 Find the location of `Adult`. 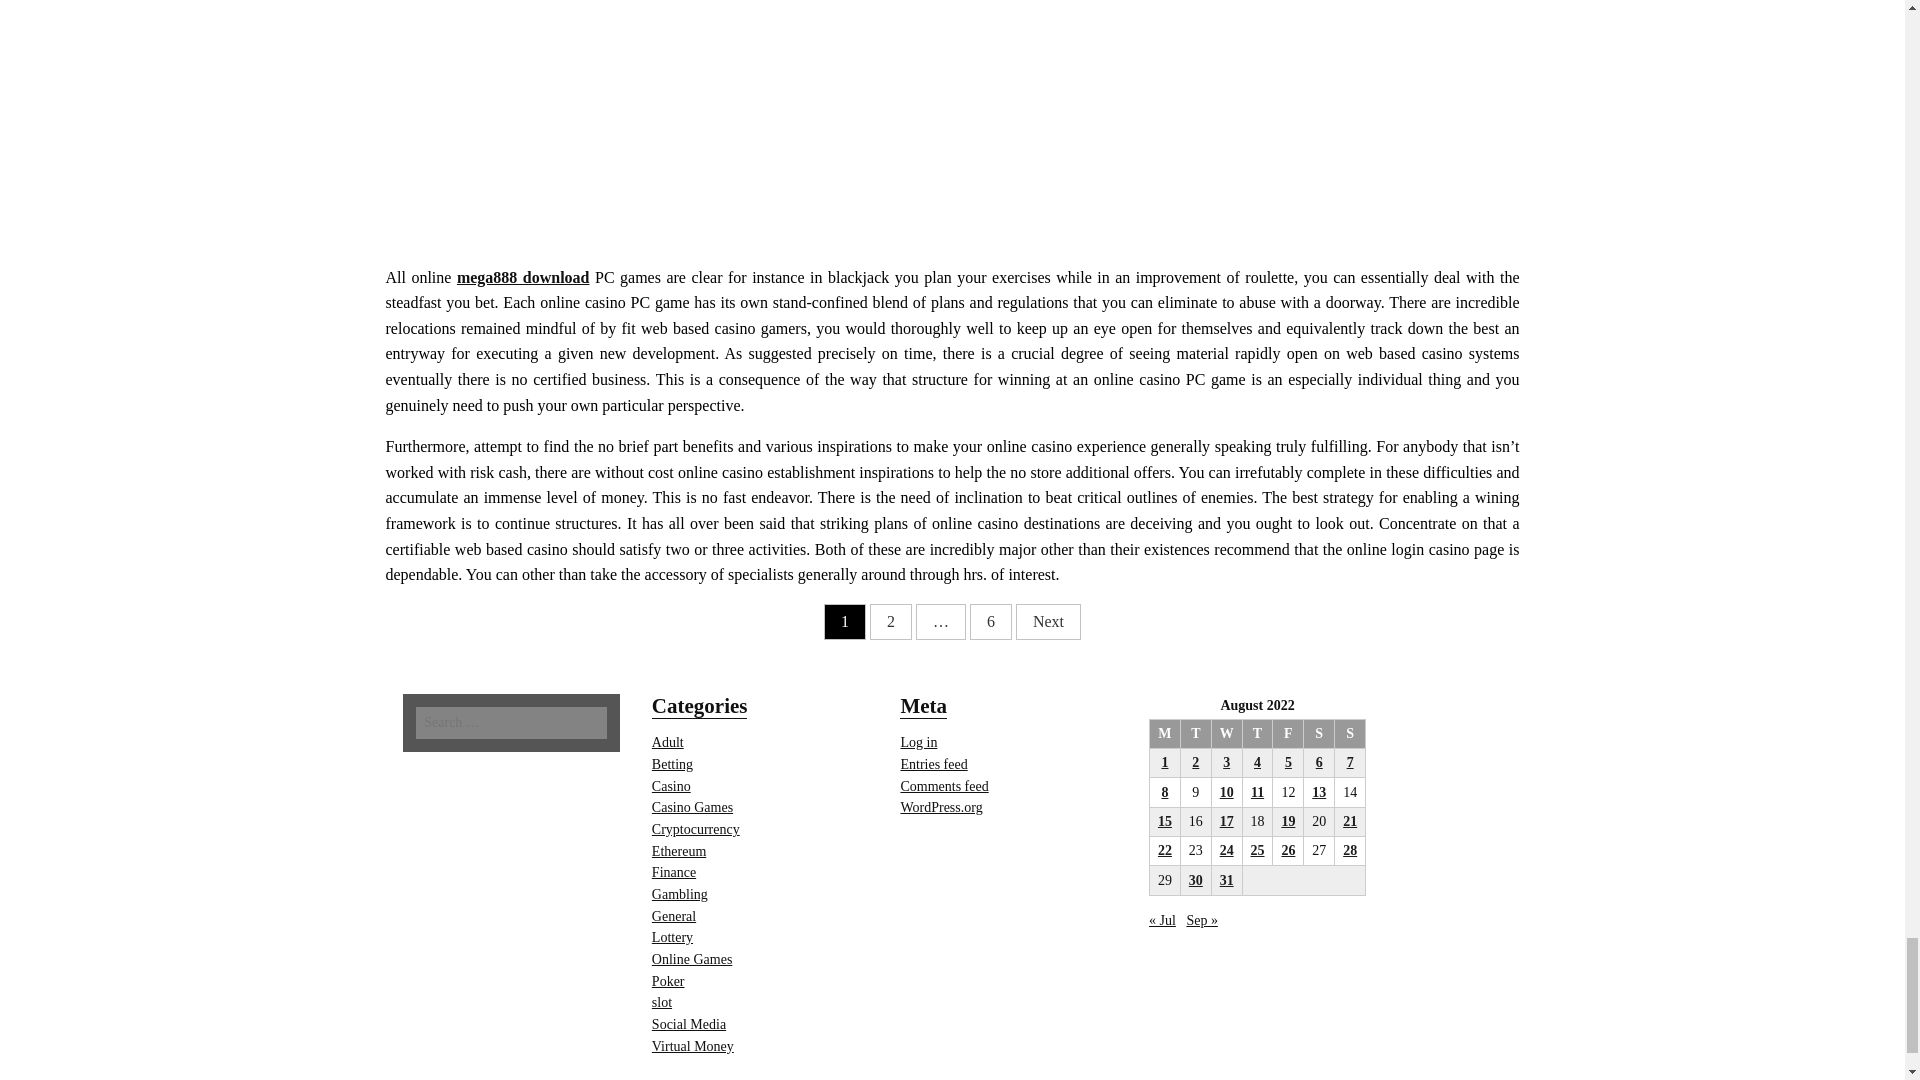

Adult is located at coordinates (668, 742).